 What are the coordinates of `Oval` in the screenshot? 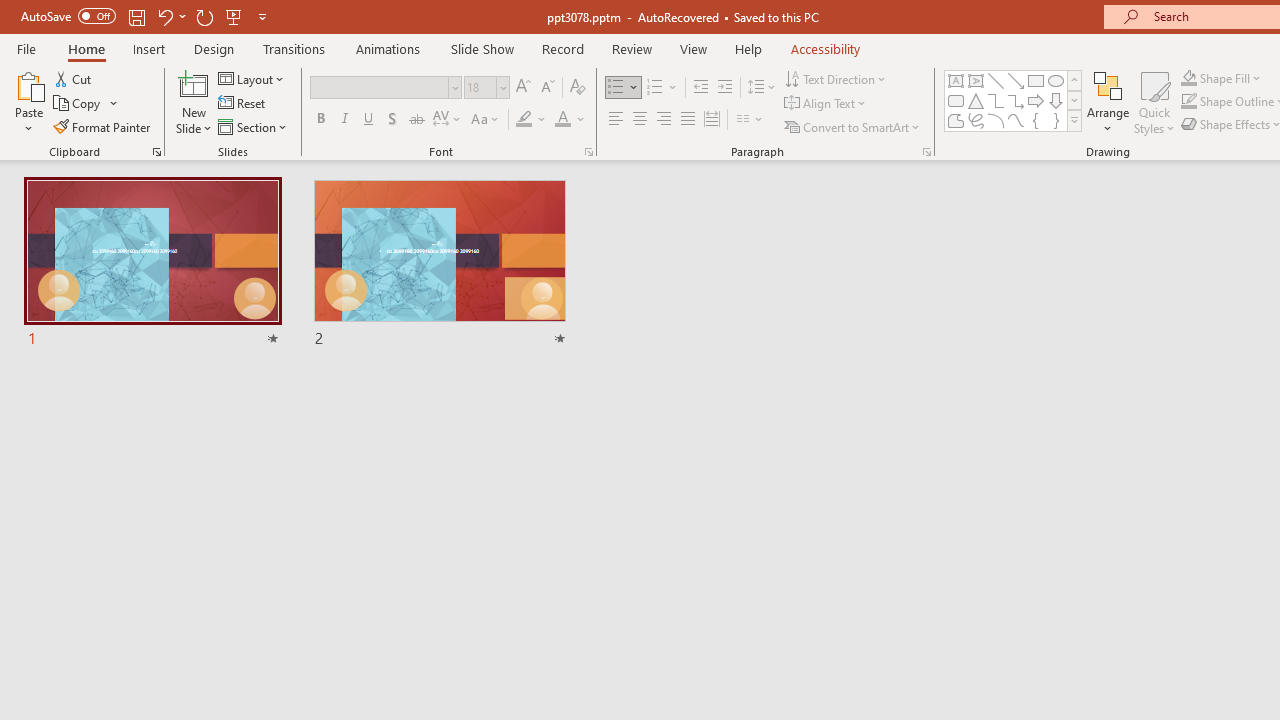 It's located at (1056, 80).